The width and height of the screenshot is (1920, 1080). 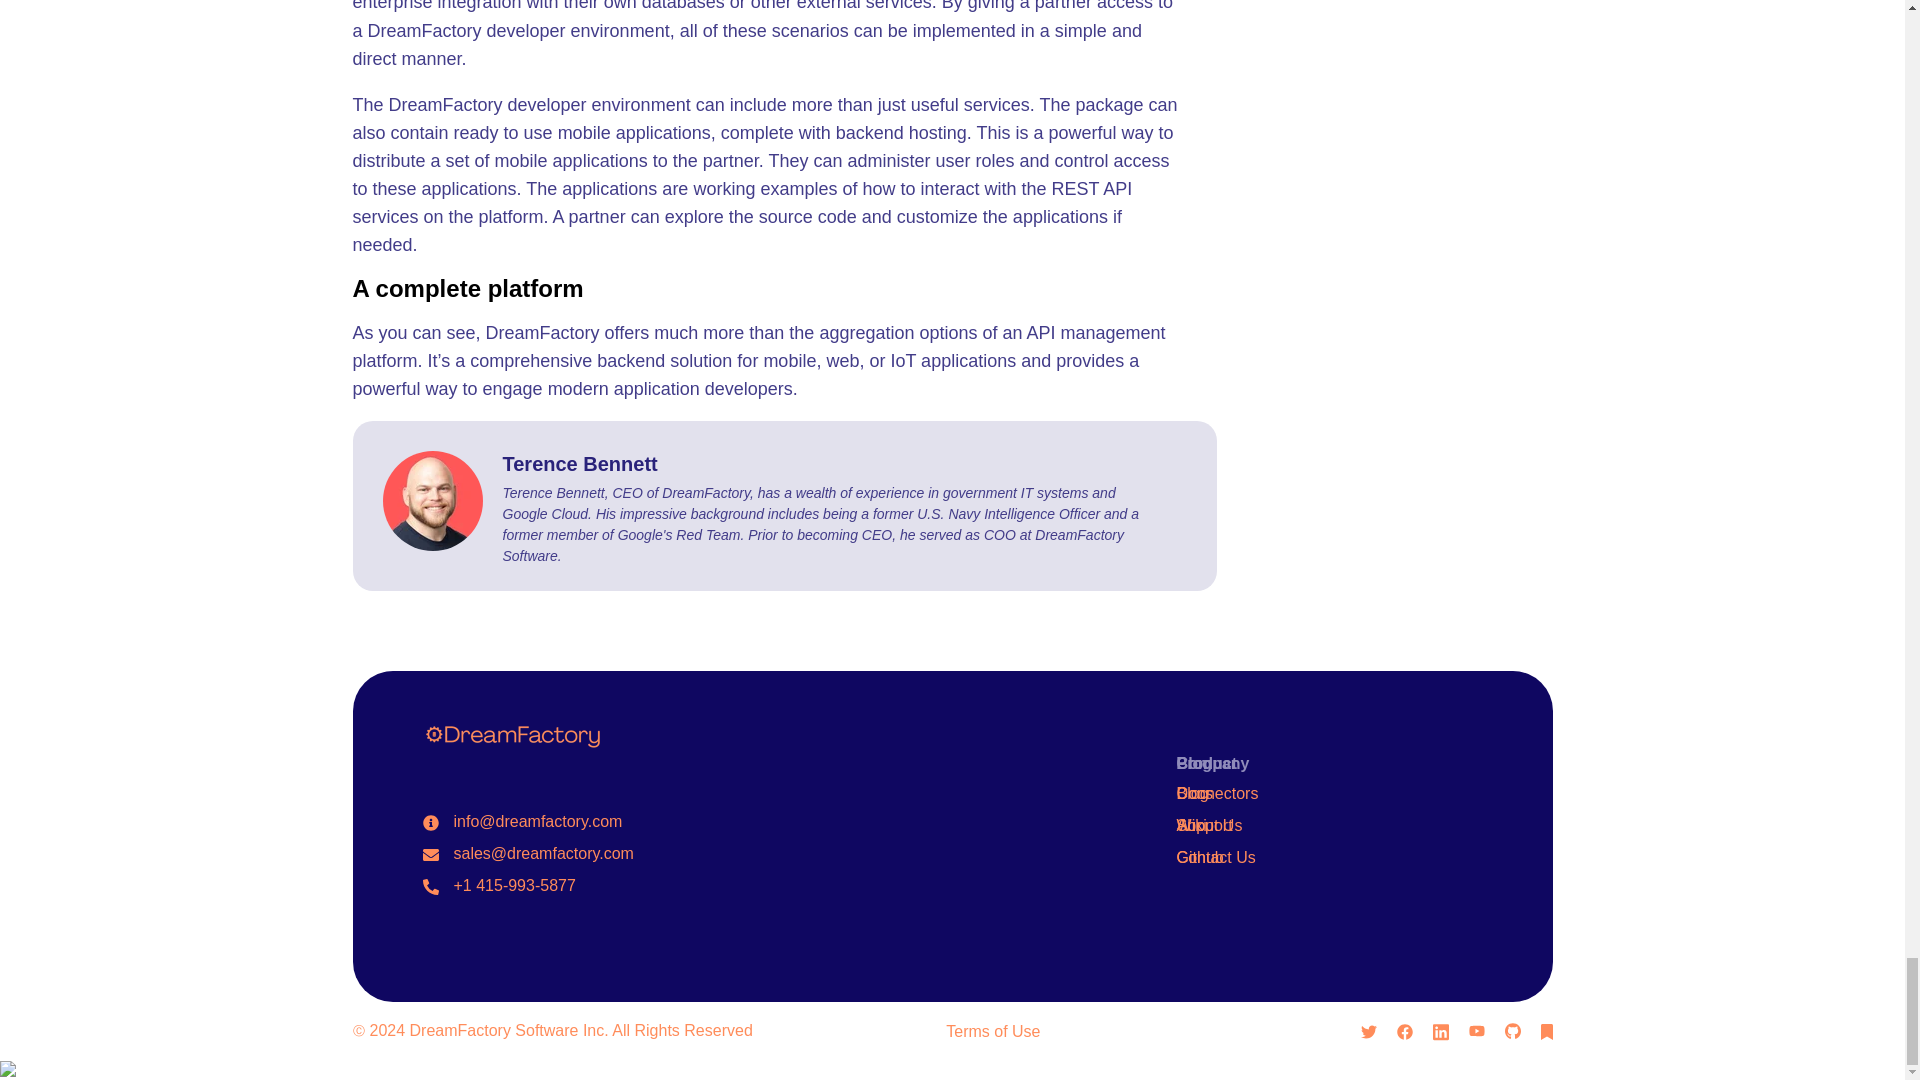 I want to click on Company, so click(x=1212, y=763).